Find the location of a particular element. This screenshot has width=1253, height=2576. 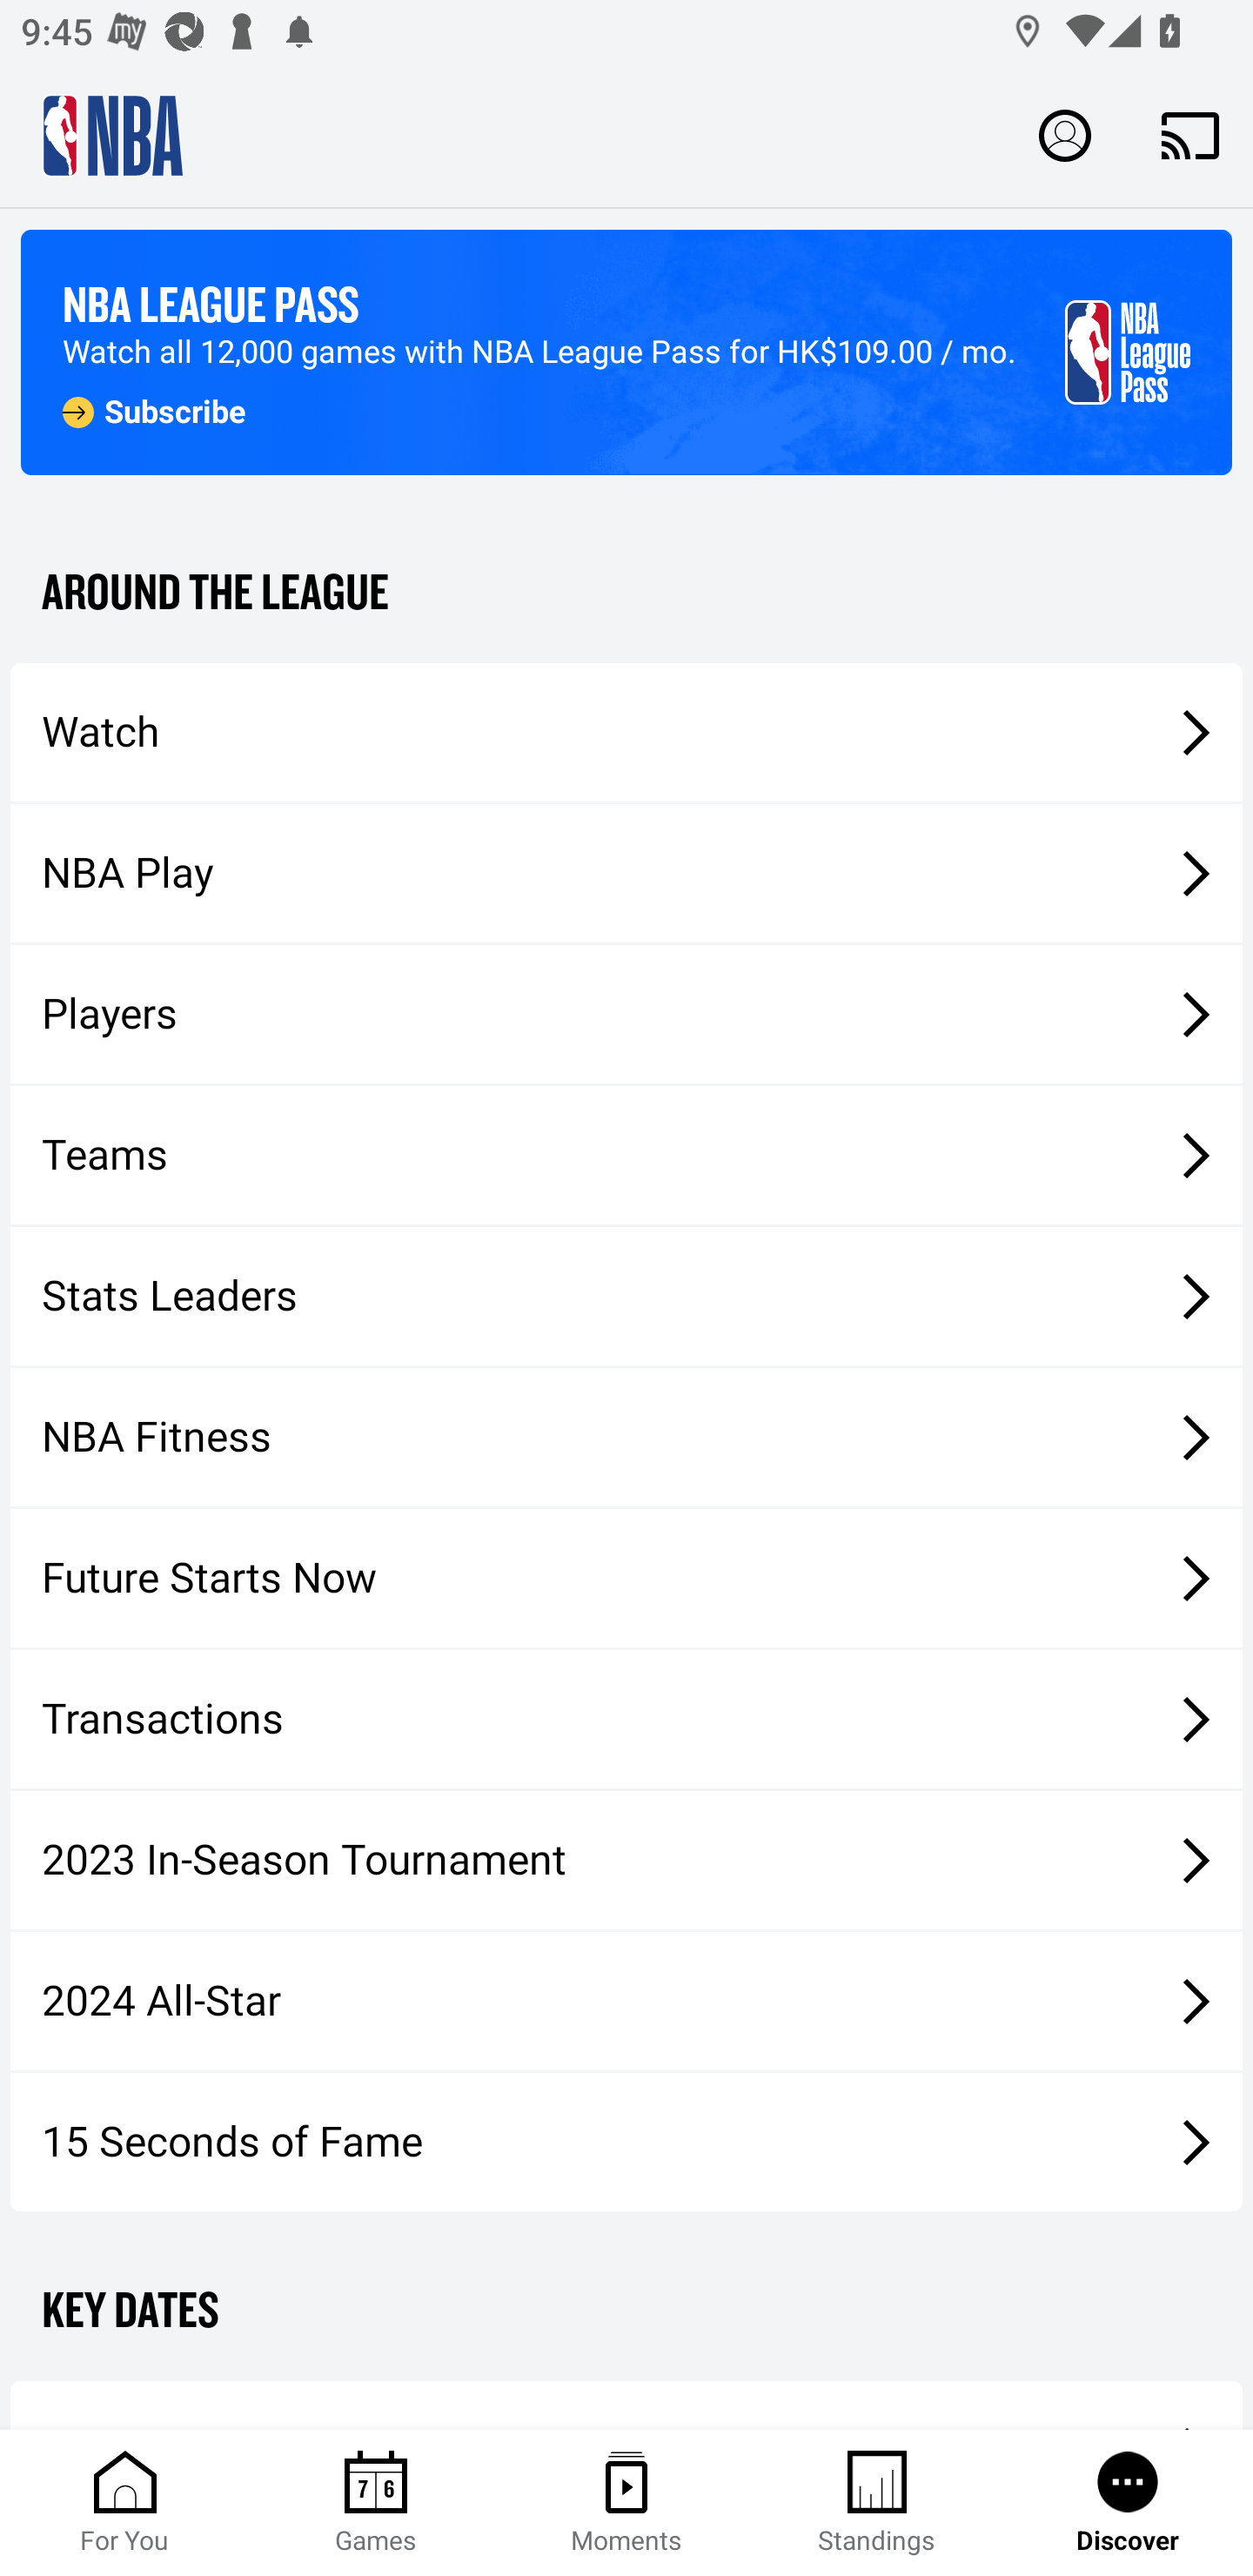

Teams is located at coordinates (626, 1156).